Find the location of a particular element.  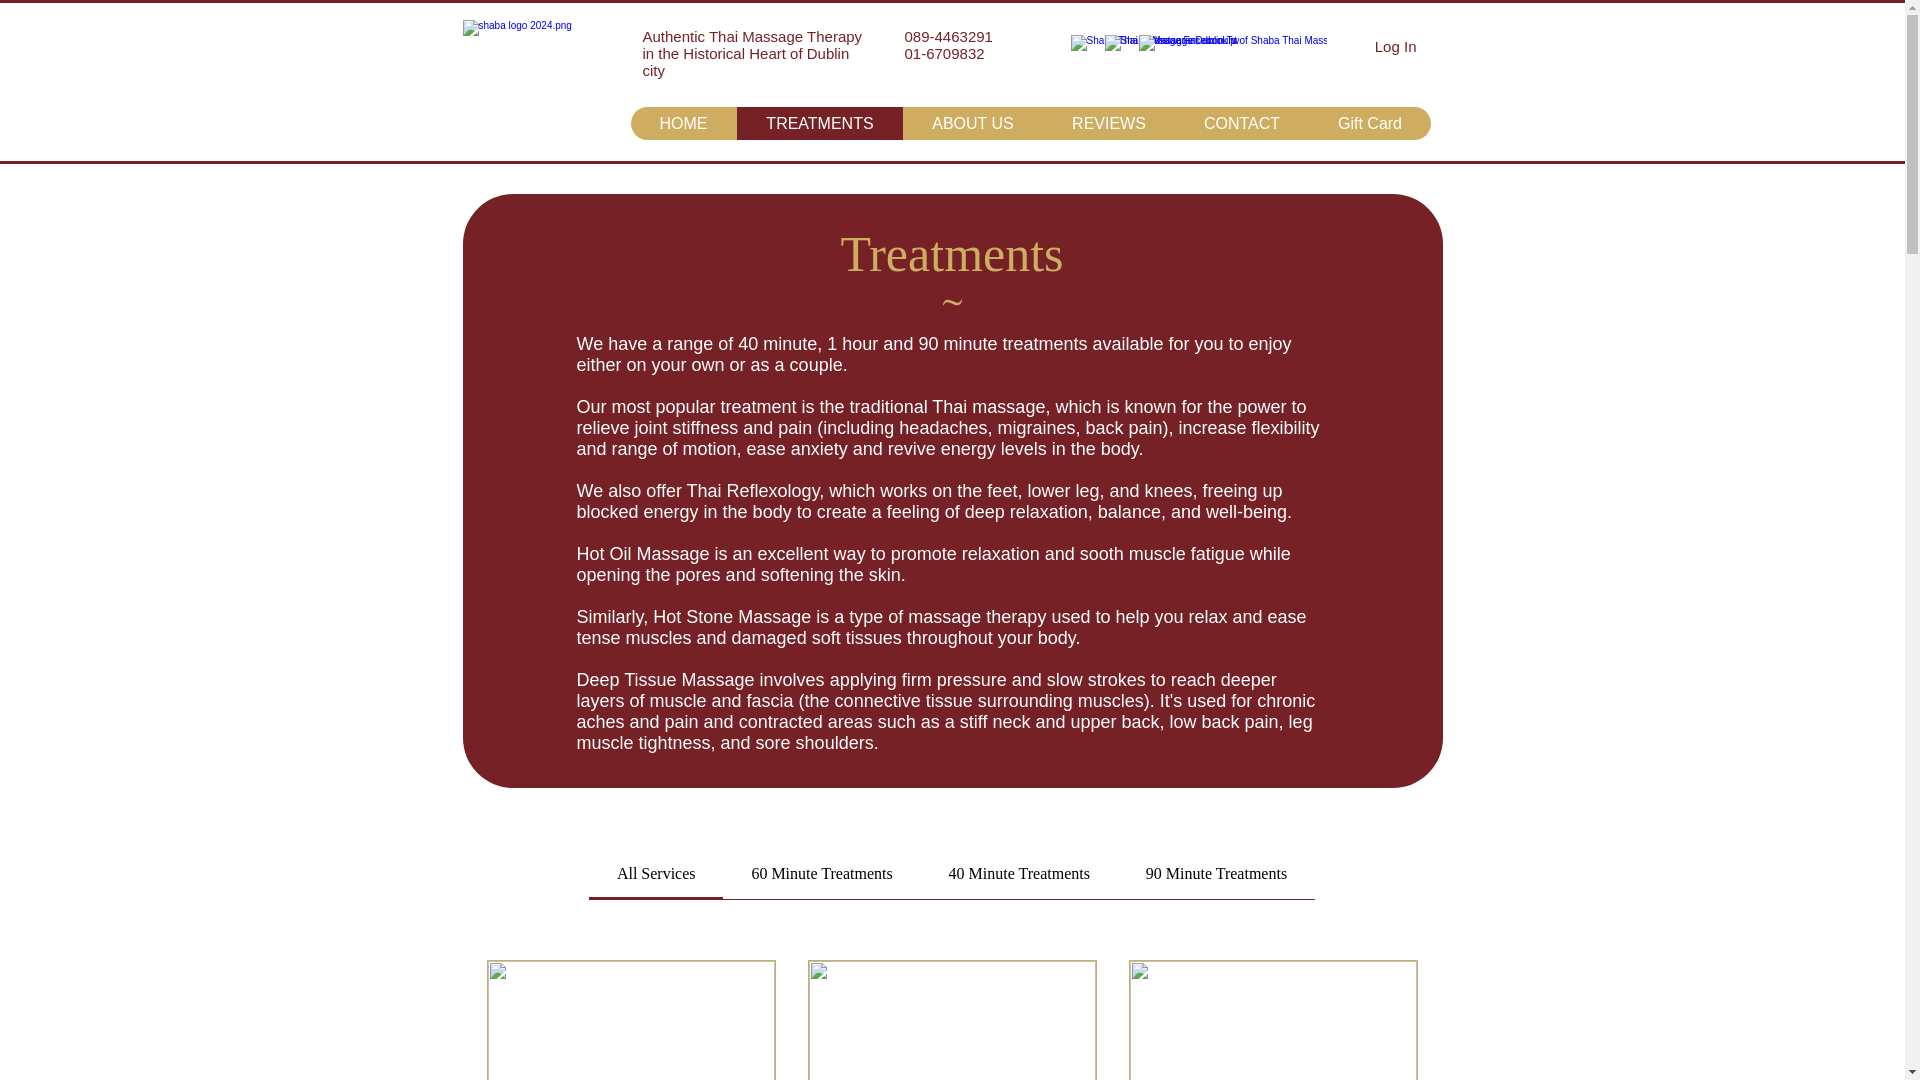

ABOUT US is located at coordinates (972, 123).